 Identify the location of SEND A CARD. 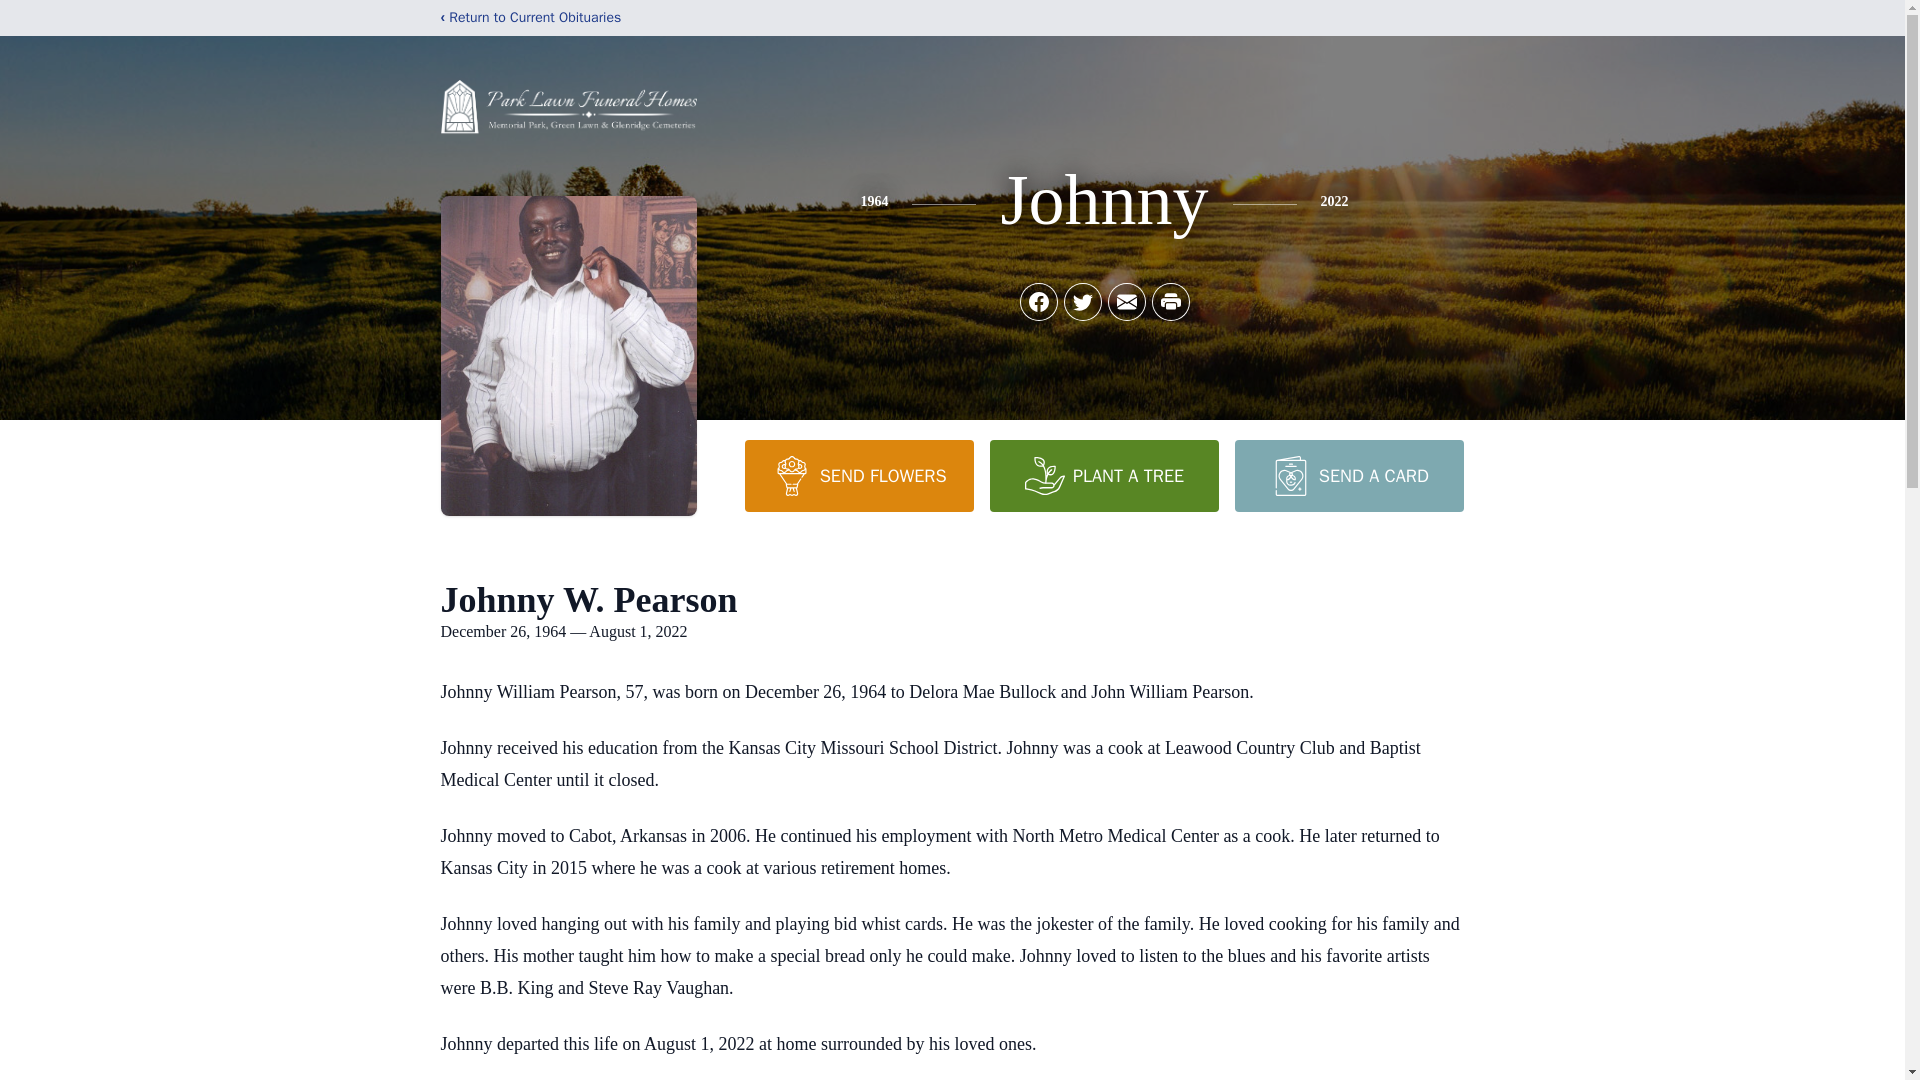
(1348, 475).